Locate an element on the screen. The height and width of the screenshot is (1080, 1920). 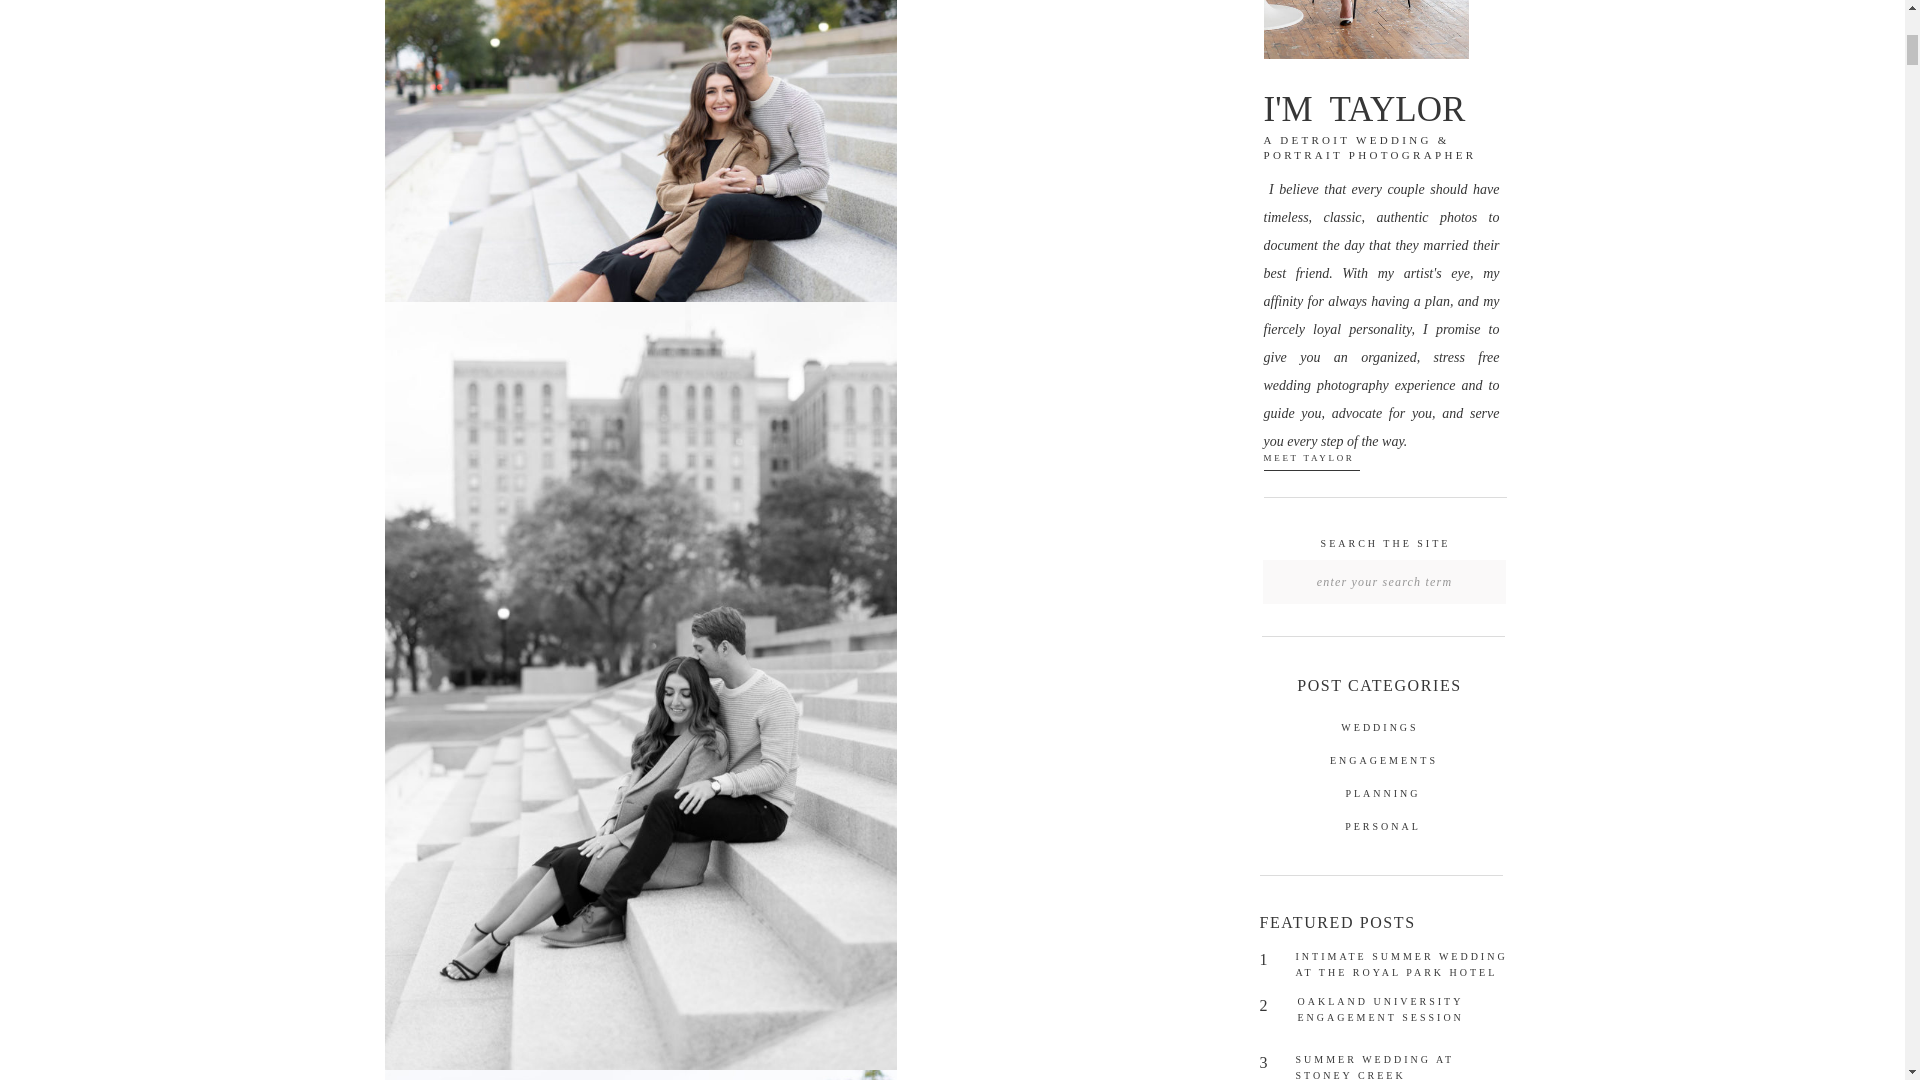
SUMMER WEDDING AT STONEY CREEK METROPARK is located at coordinates (1398, 1066).